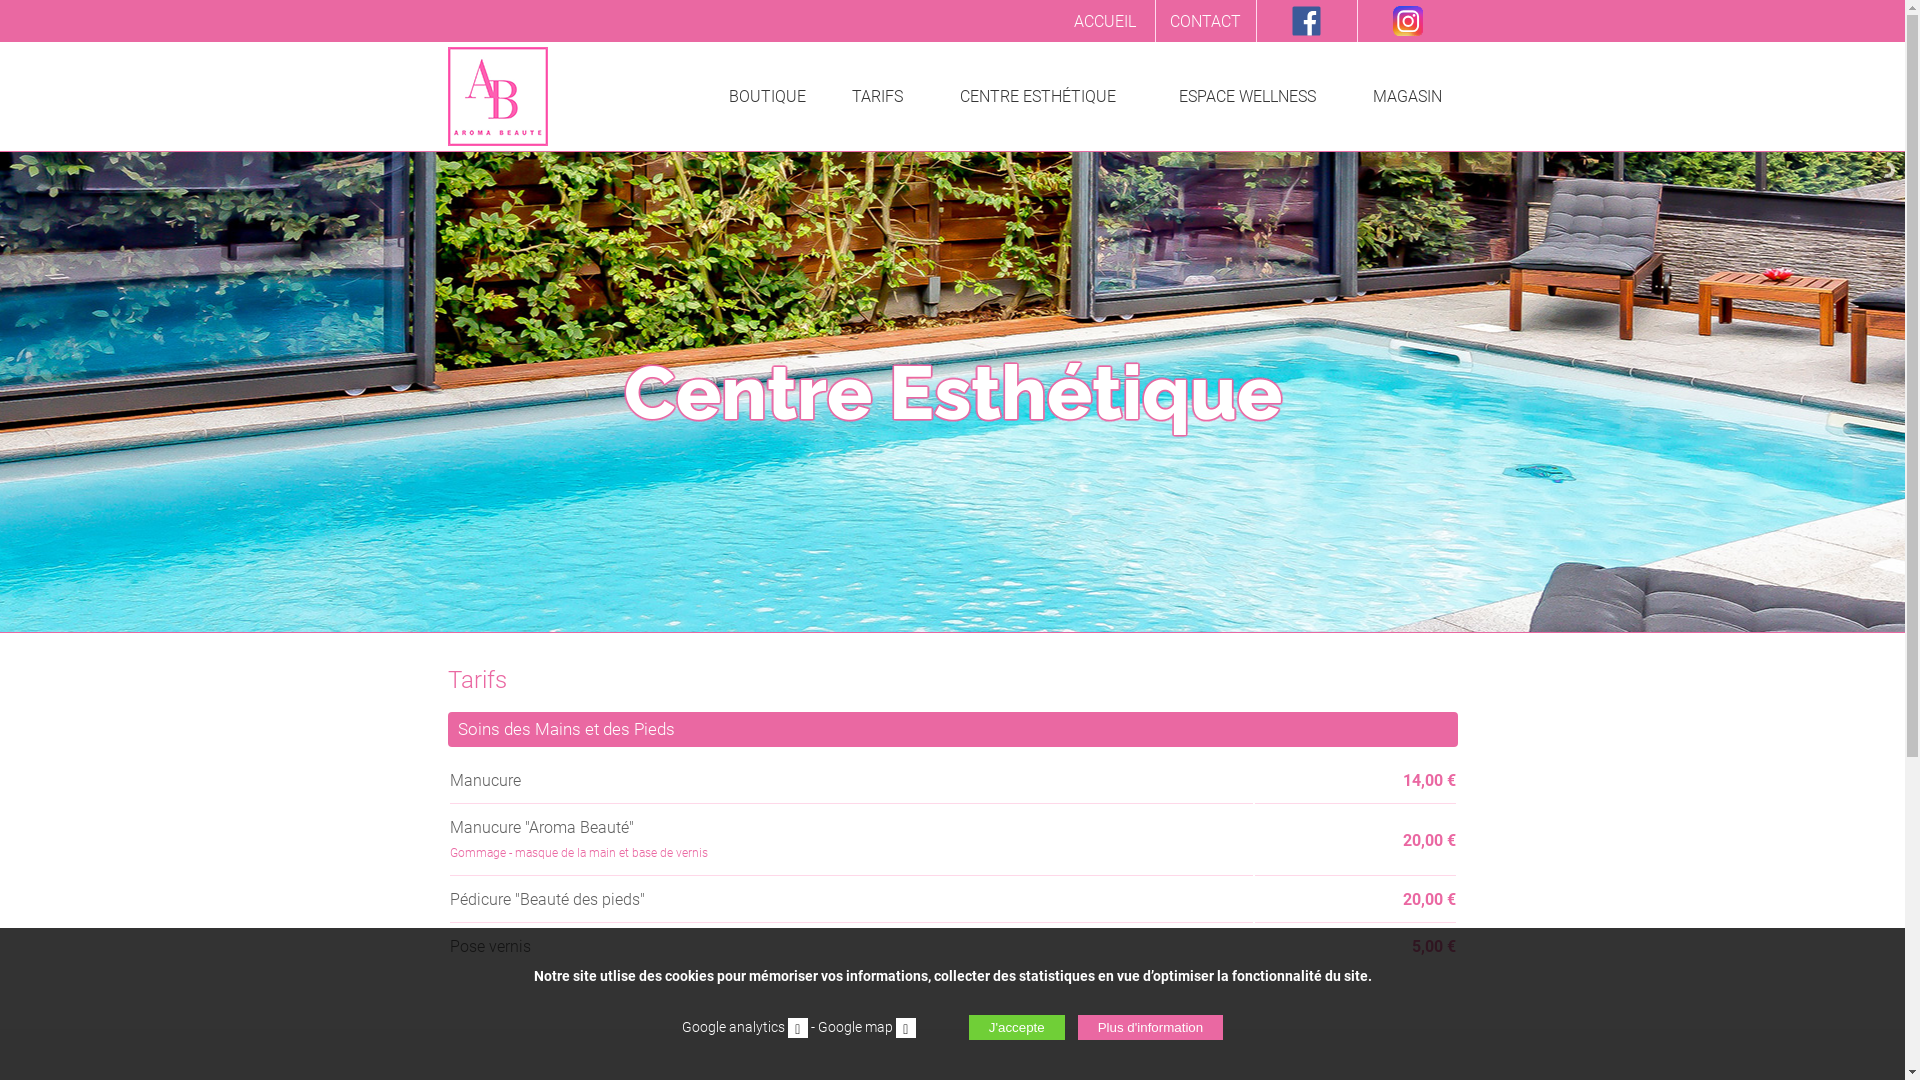  Describe the element at coordinates (878, 96) in the screenshot. I see `TARIFS` at that location.